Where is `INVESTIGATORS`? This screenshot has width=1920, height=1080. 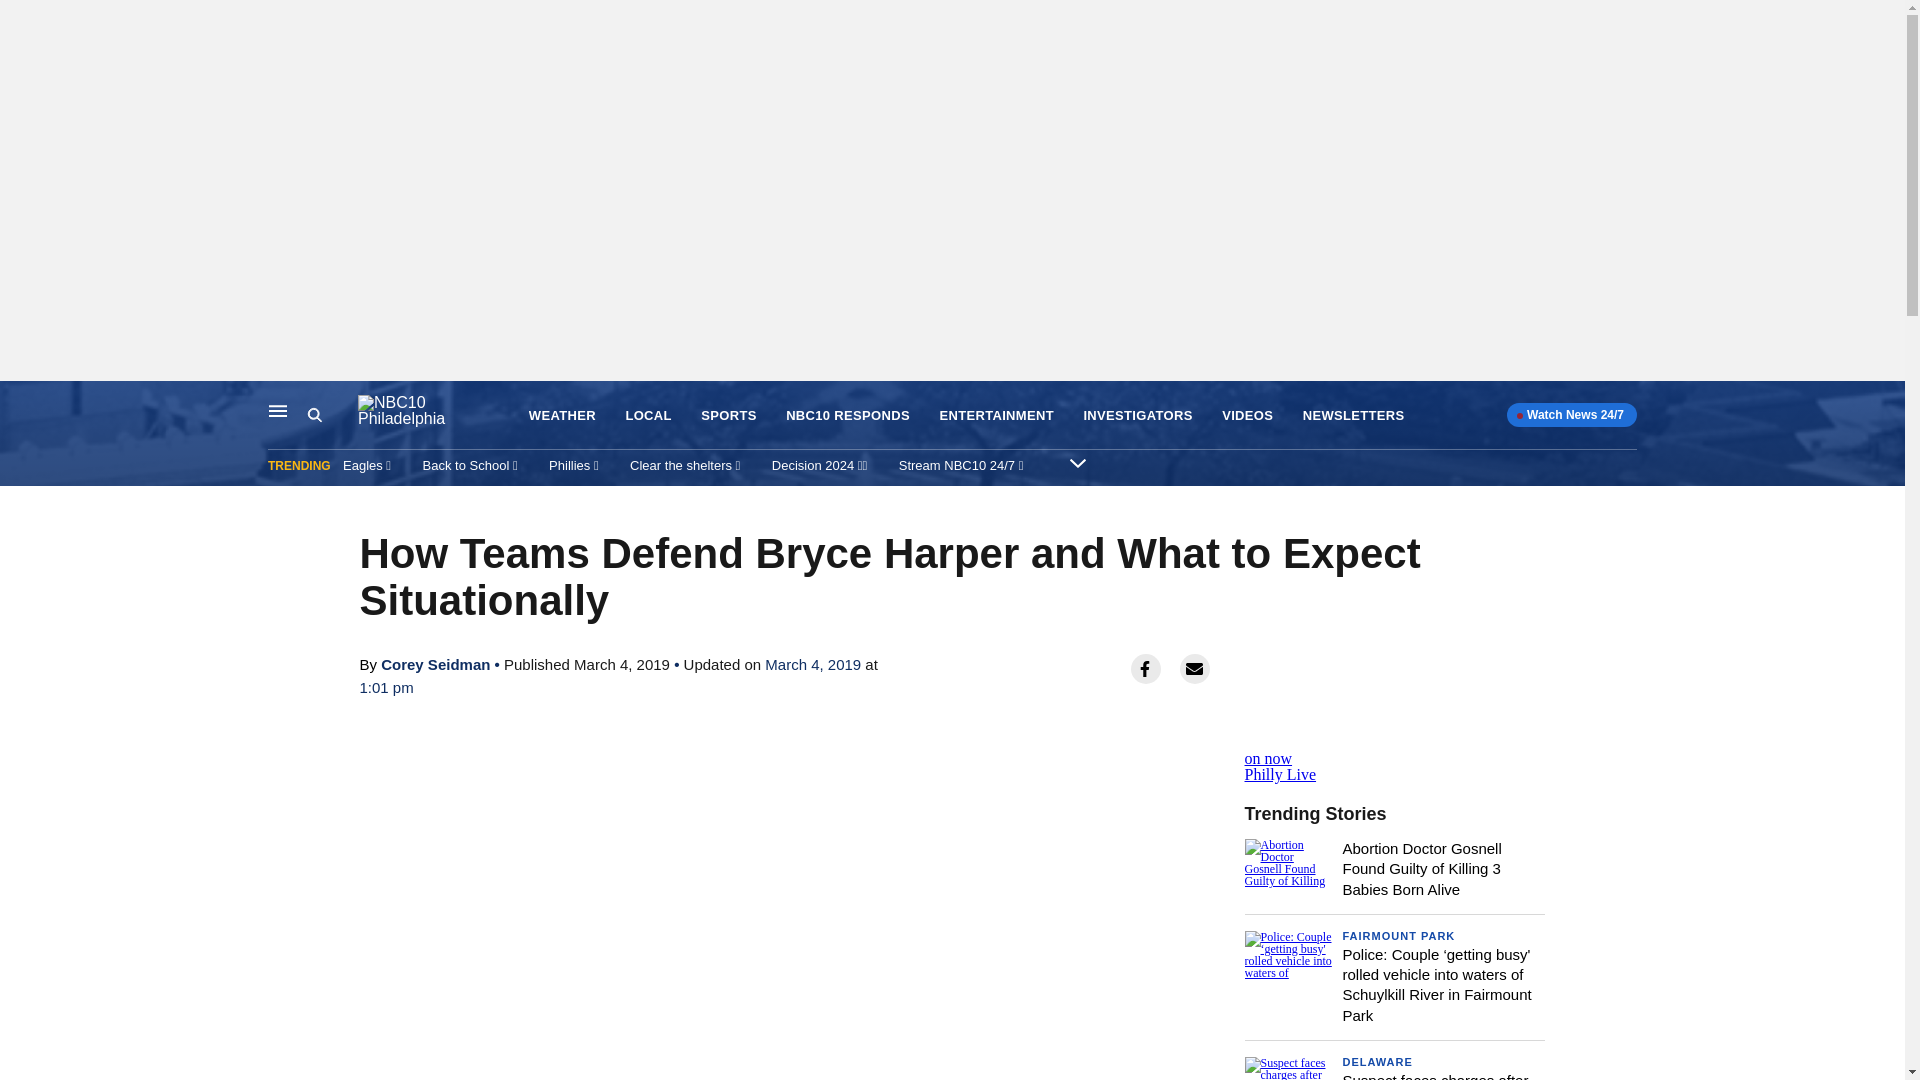 INVESTIGATORS is located at coordinates (1137, 416).